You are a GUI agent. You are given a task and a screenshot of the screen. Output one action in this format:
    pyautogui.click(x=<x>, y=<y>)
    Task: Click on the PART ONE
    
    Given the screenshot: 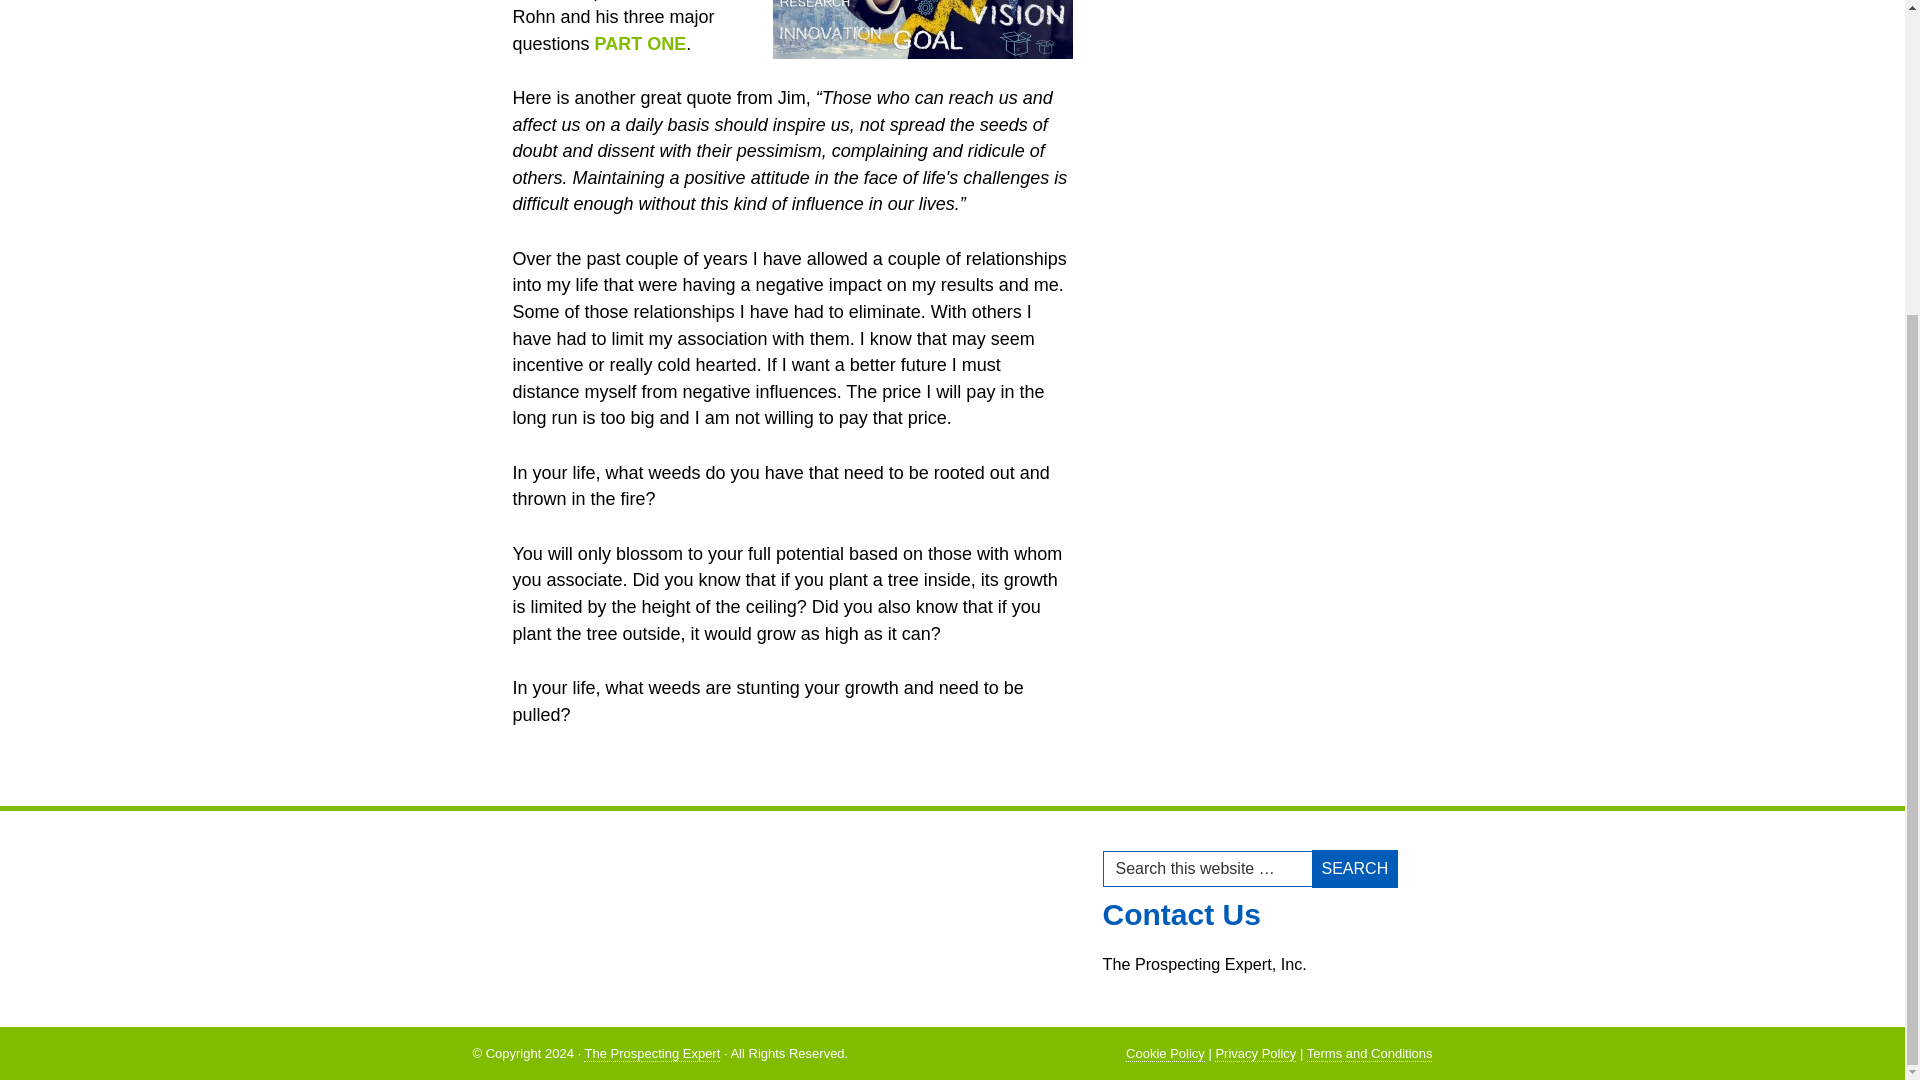 What is the action you would take?
    pyautogui.click(x=641, y=44)
    